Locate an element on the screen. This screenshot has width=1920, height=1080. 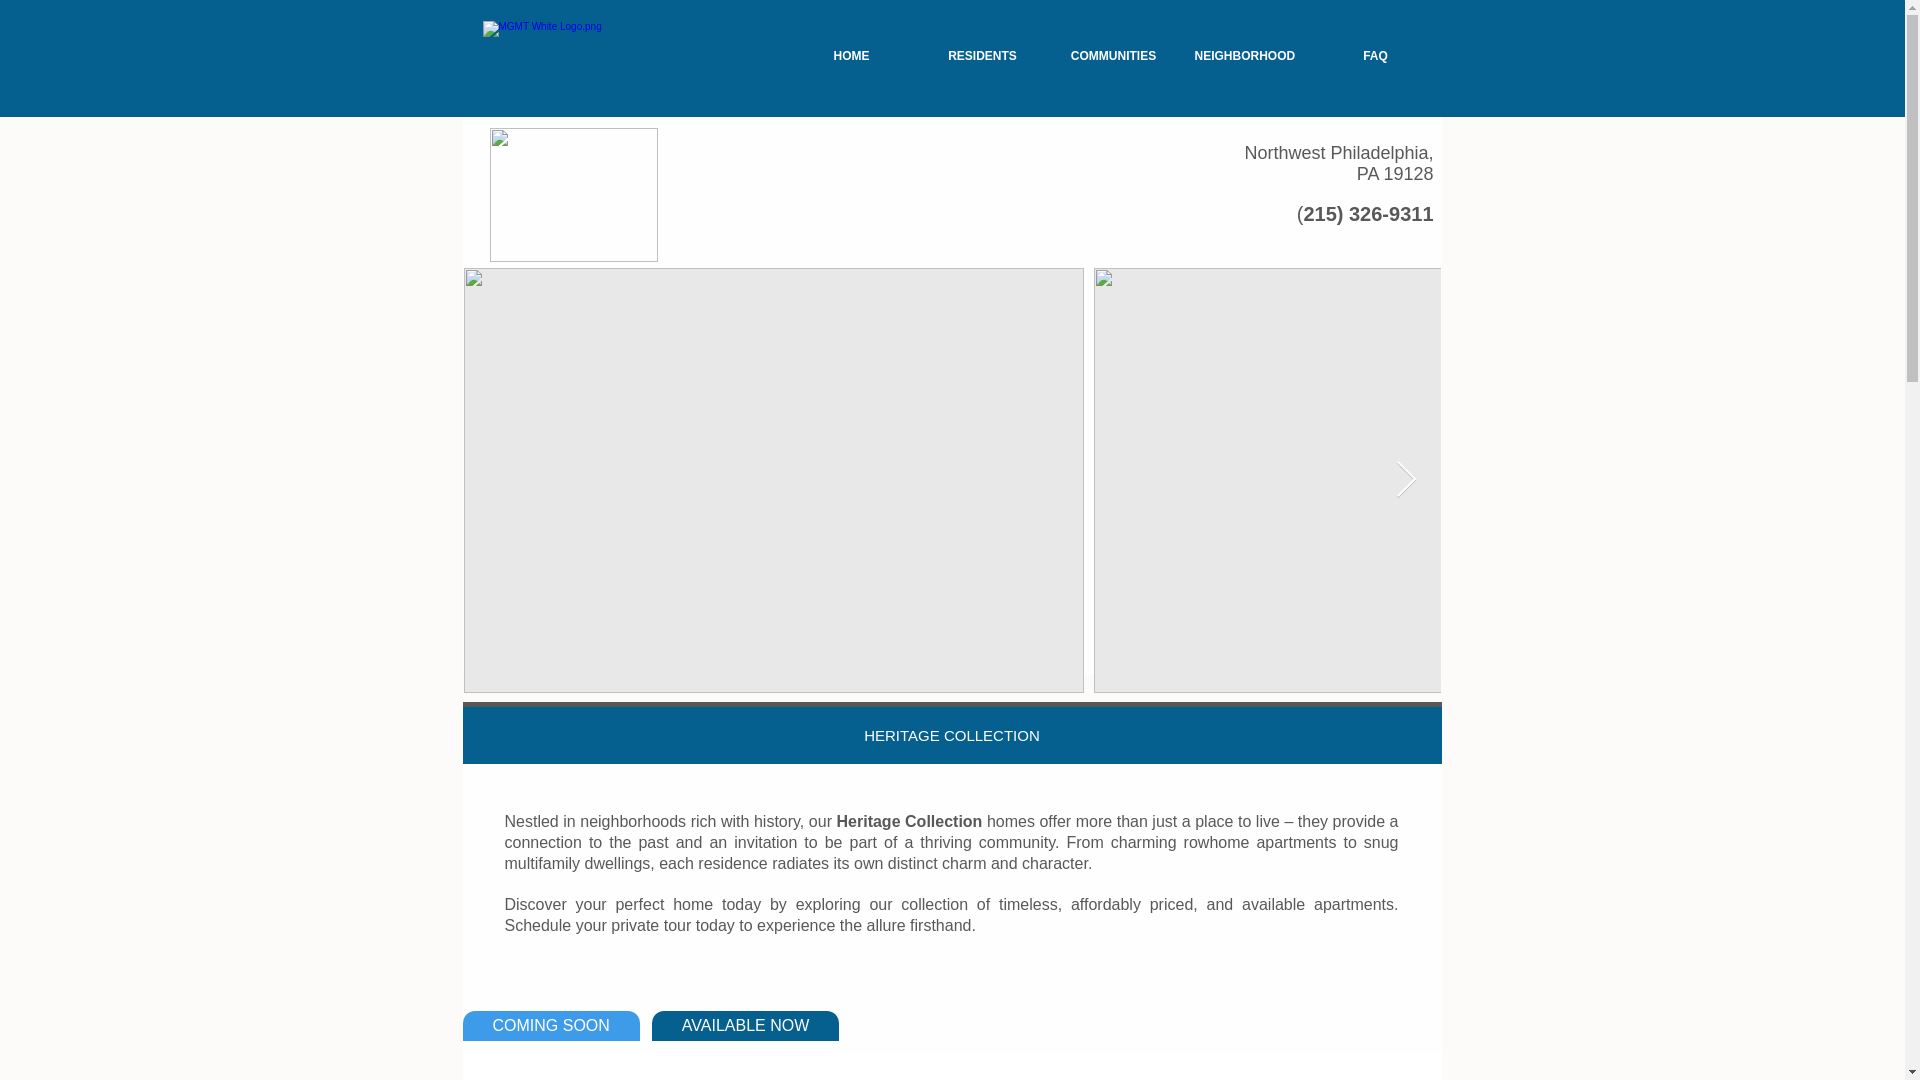
RESIDENTS is located at coordinates (980, 56).